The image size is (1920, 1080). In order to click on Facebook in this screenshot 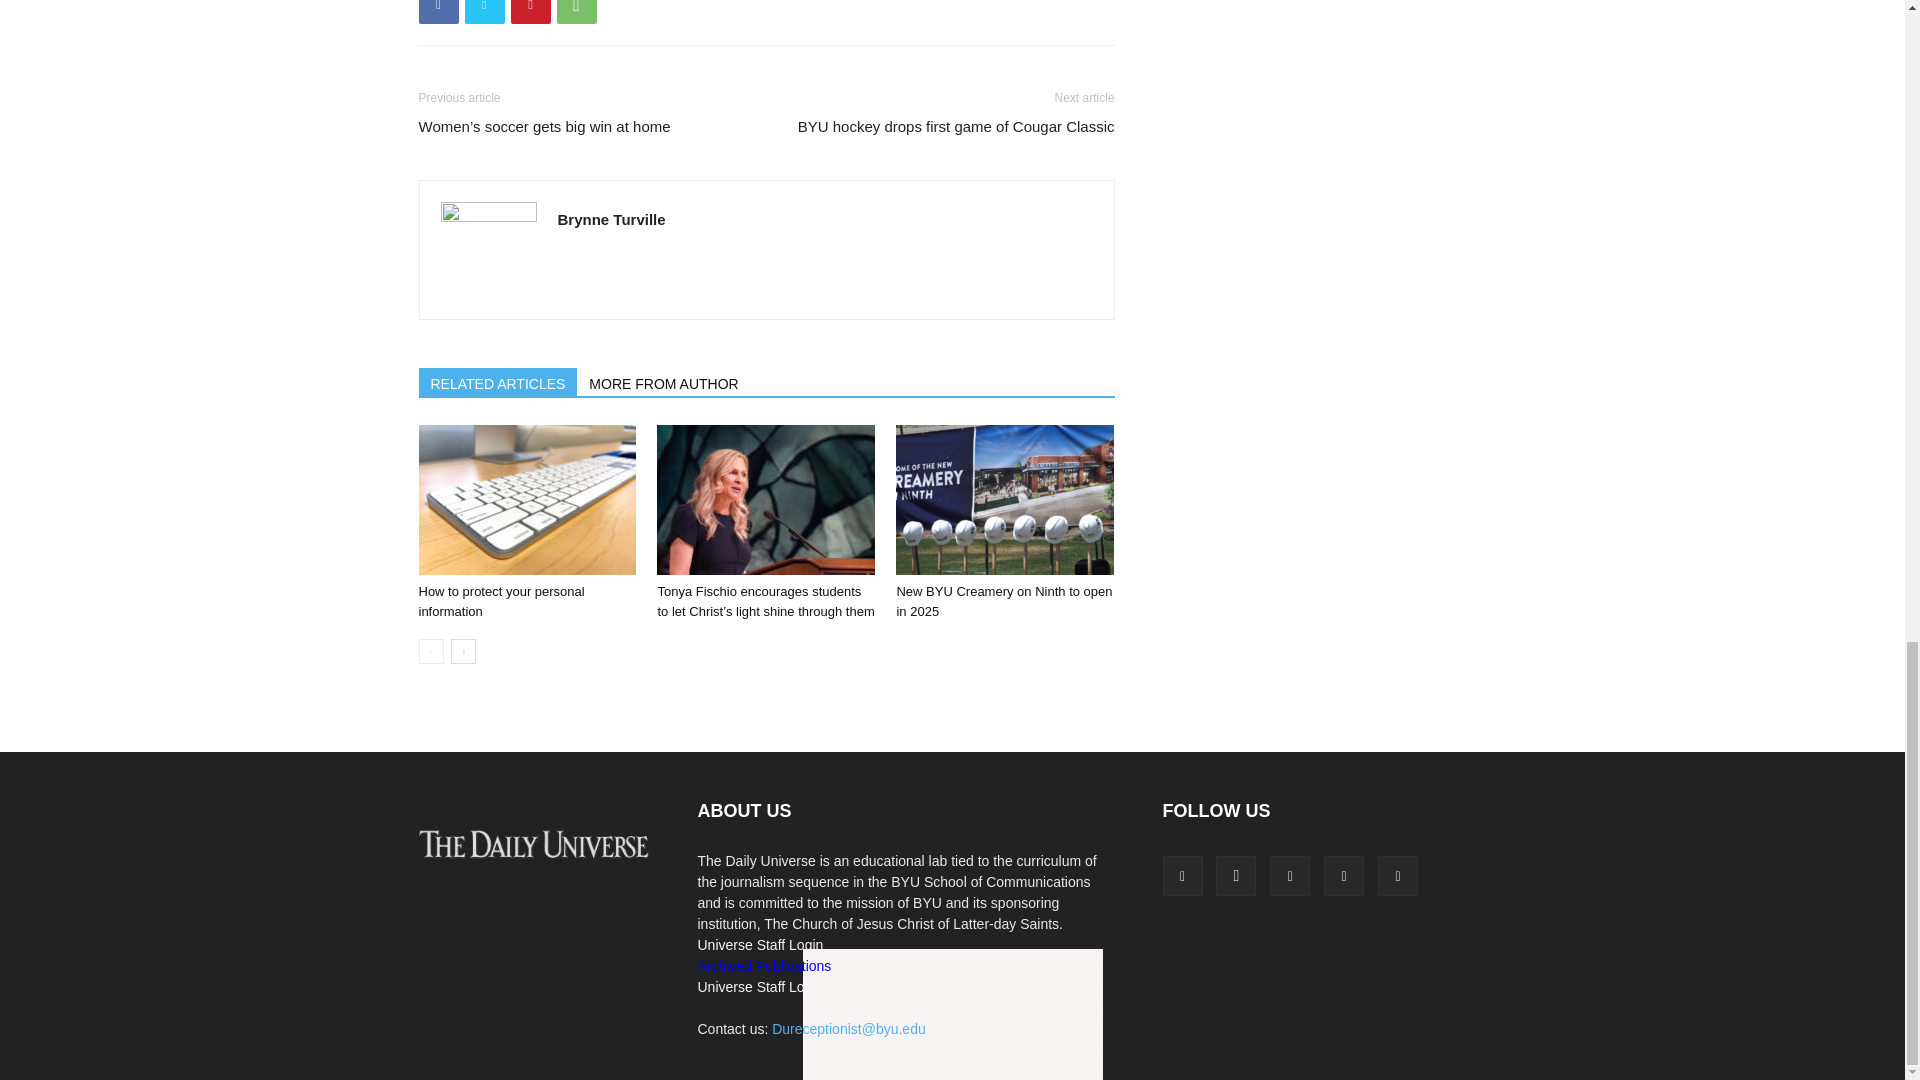, I will do `click(438, 12)`.